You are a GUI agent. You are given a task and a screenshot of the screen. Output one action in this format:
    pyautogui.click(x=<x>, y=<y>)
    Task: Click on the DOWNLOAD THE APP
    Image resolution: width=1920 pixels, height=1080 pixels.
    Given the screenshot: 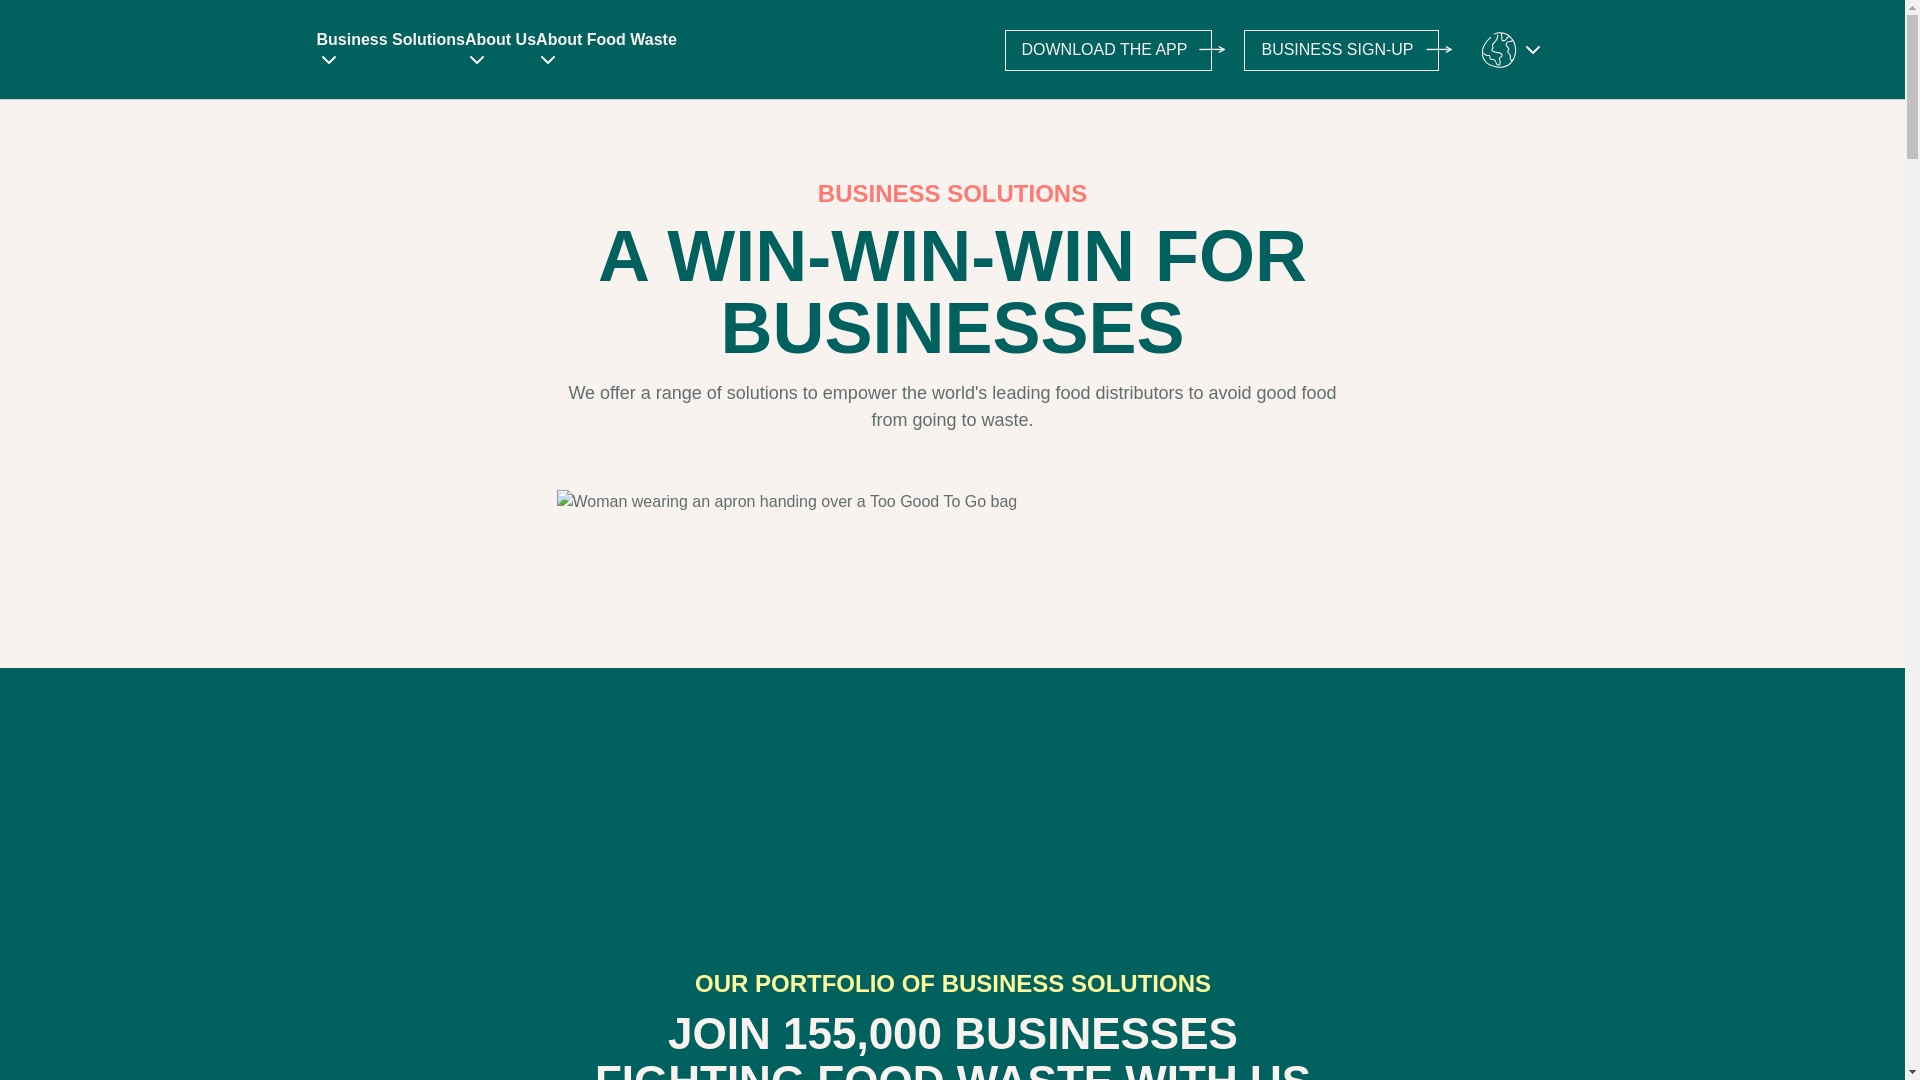 What is the action you would take?
    pyautogui.click(x=1108, y=50)
    